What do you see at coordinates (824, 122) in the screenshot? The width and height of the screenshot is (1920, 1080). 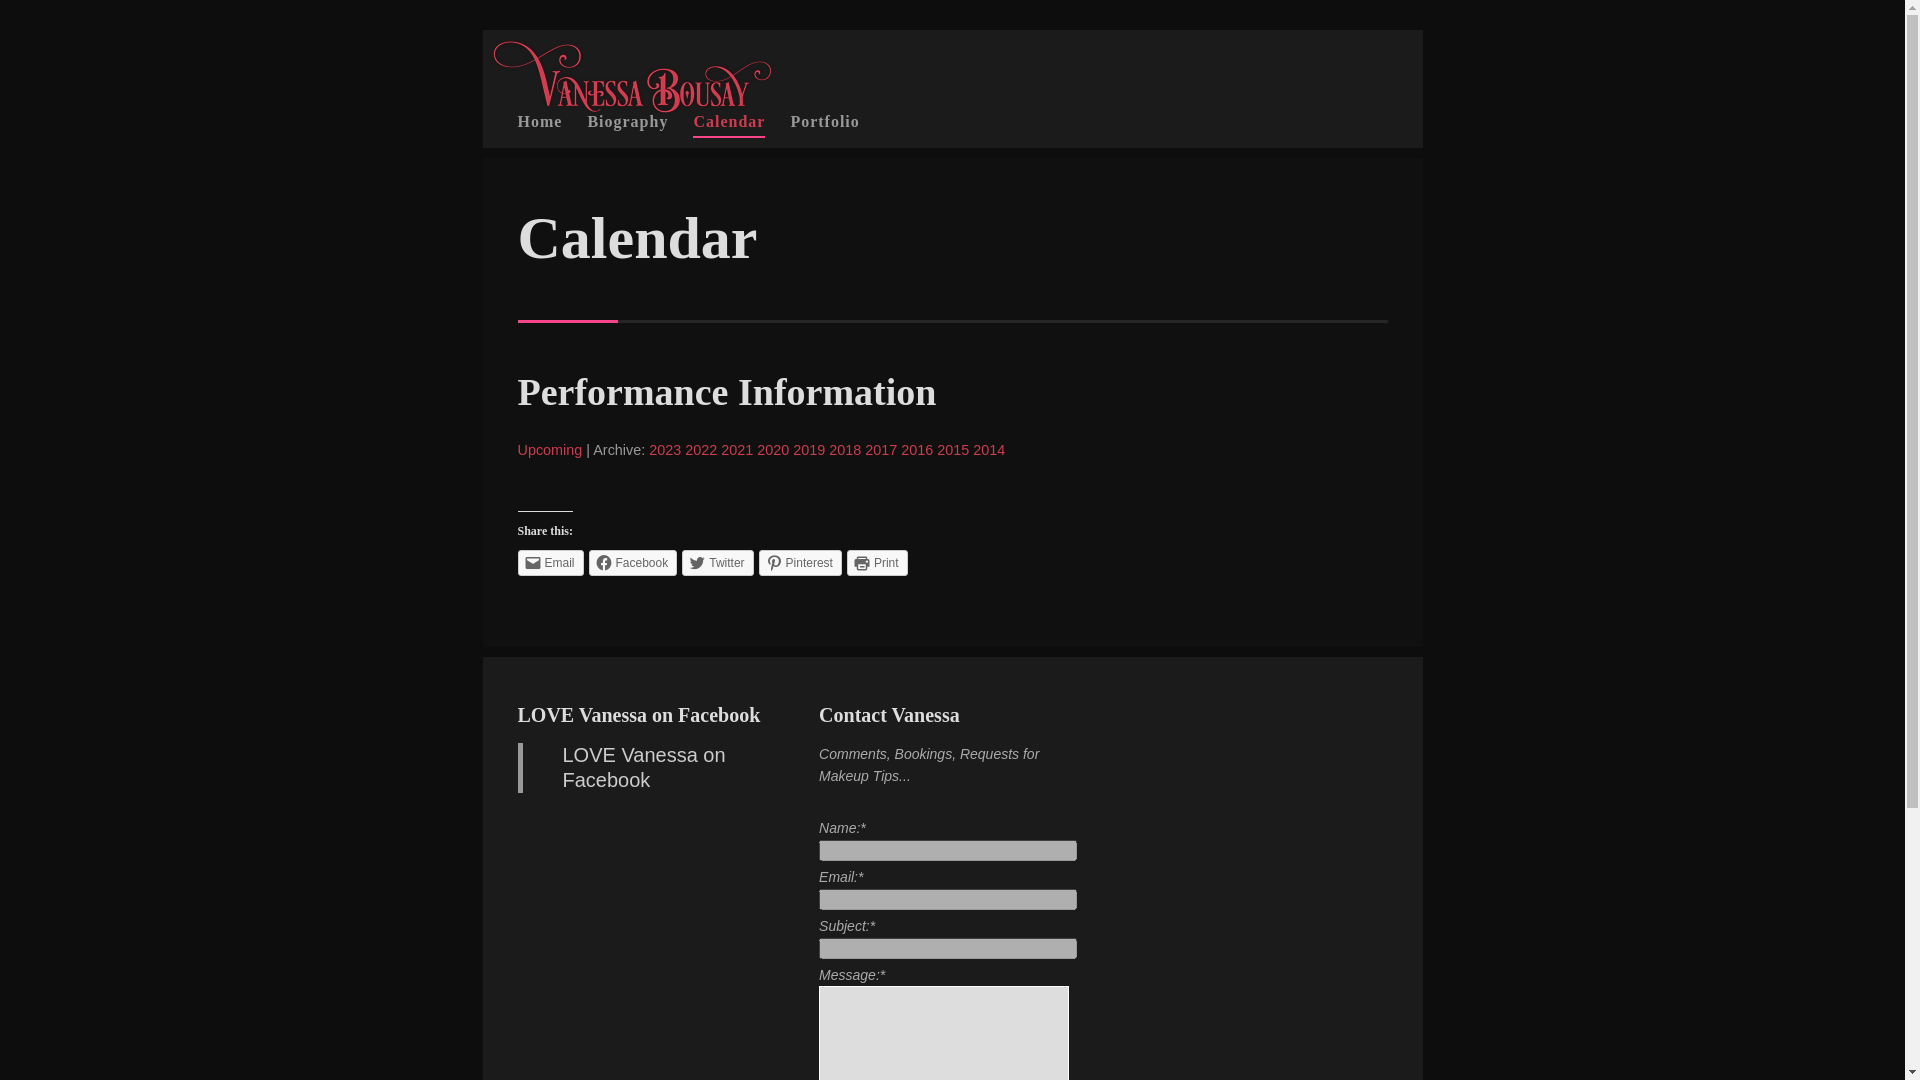 I see `Portfolio` at bounding box center [824, 122].